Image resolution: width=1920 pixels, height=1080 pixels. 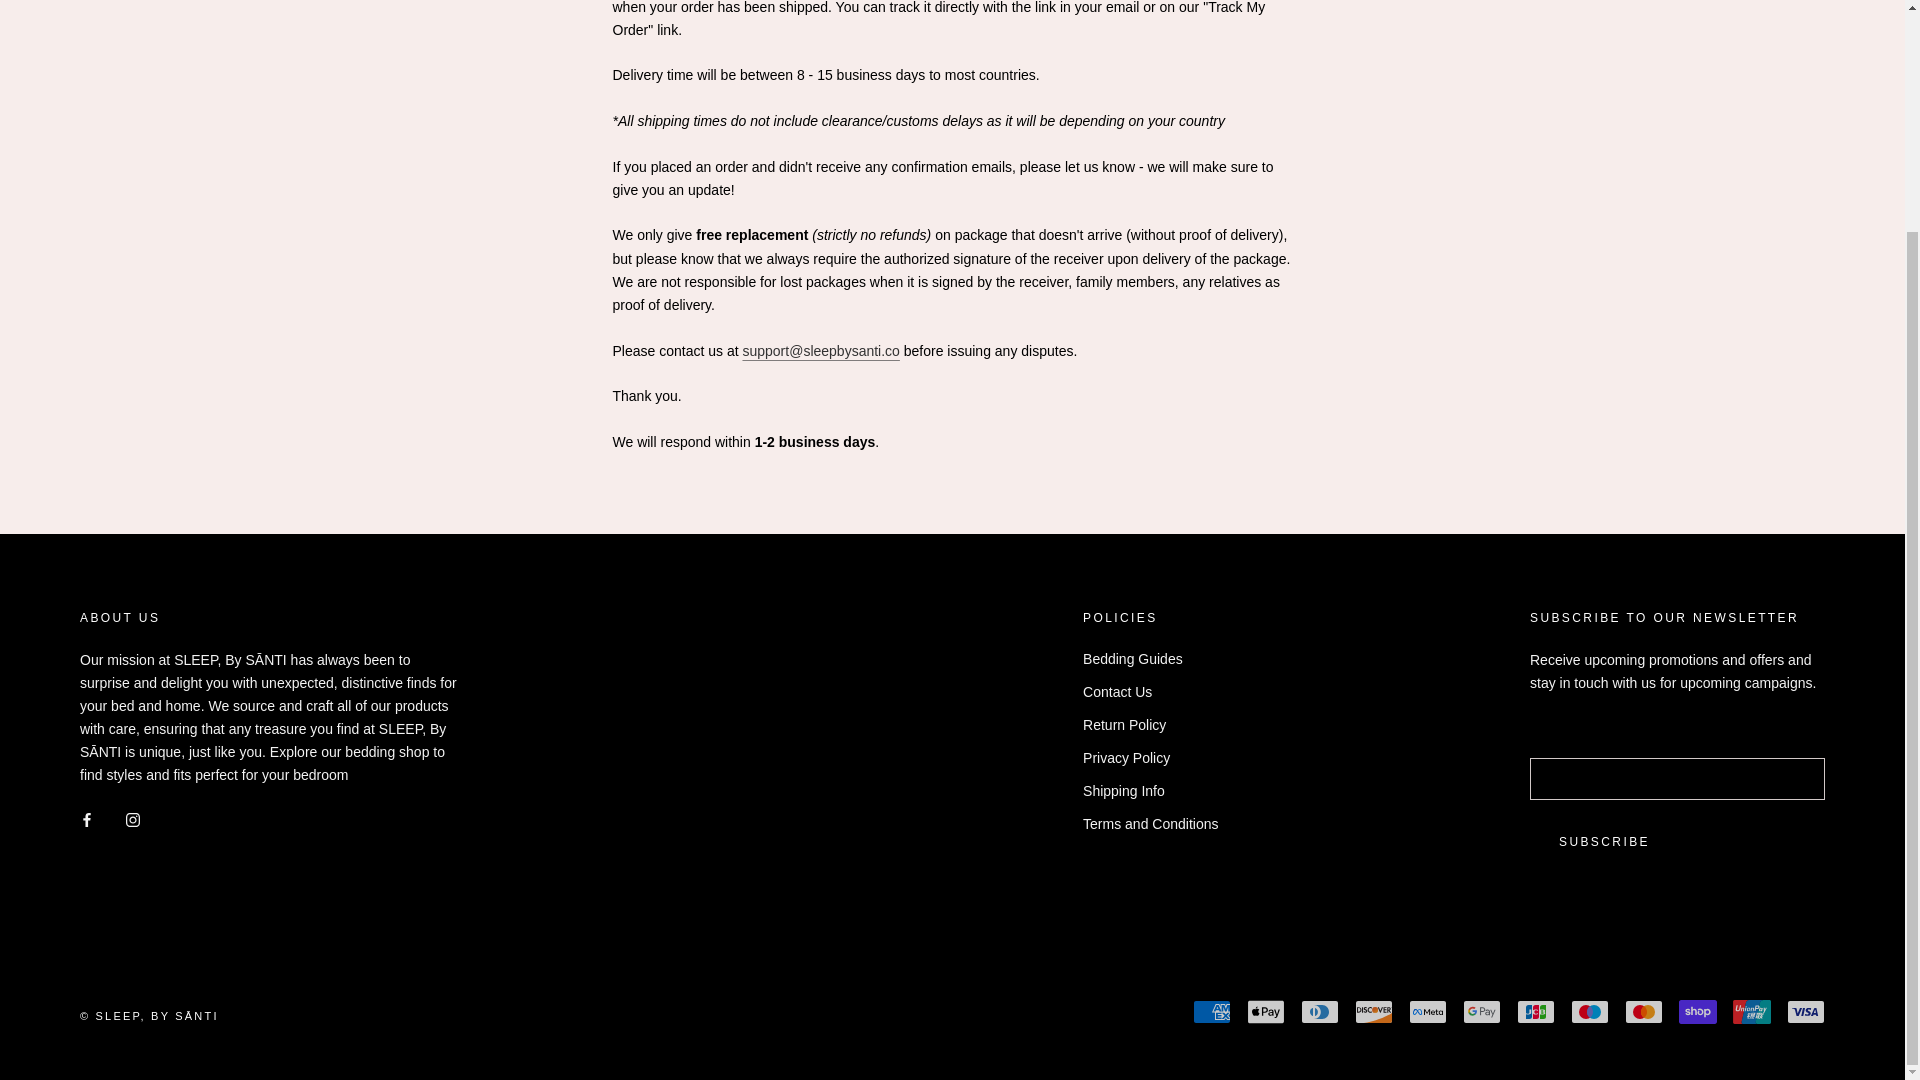 I want to click on JCB, so click(x=1536, y=1012).